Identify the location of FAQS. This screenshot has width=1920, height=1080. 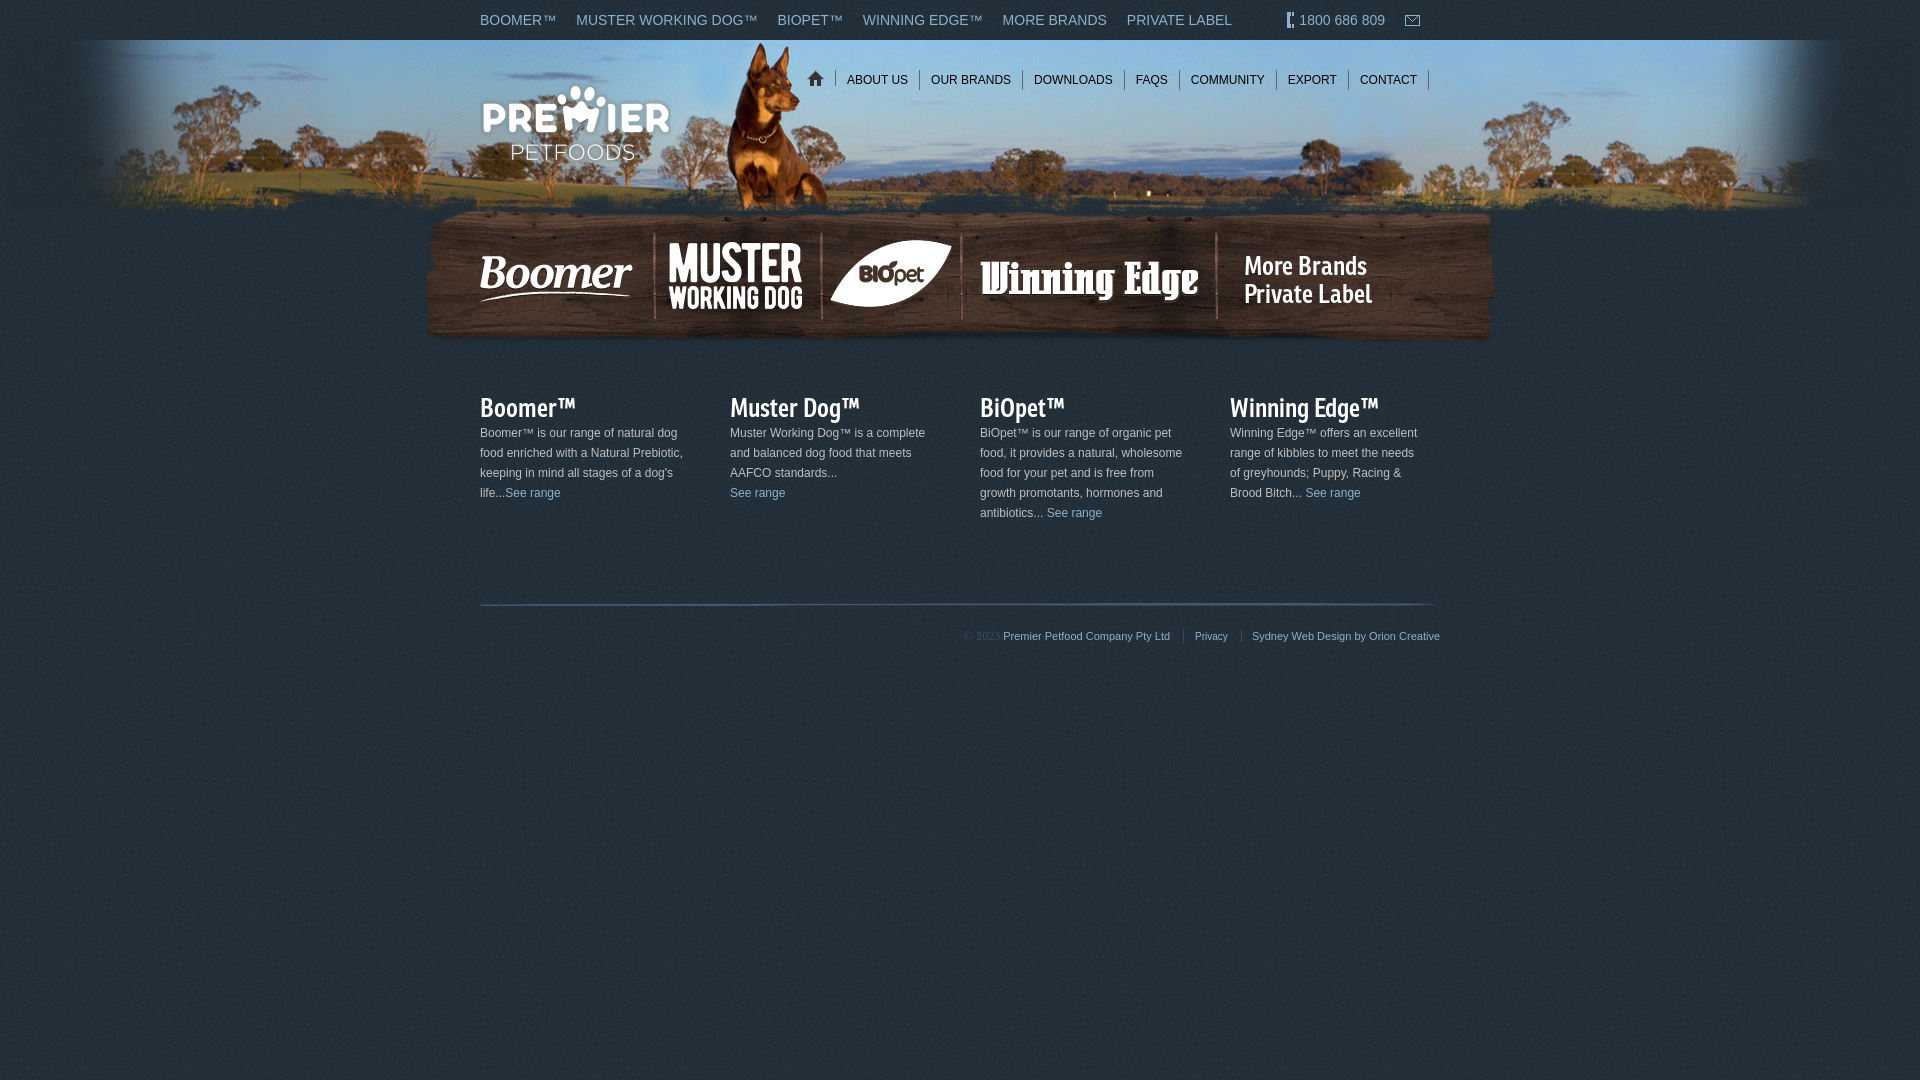
(1158, 80).